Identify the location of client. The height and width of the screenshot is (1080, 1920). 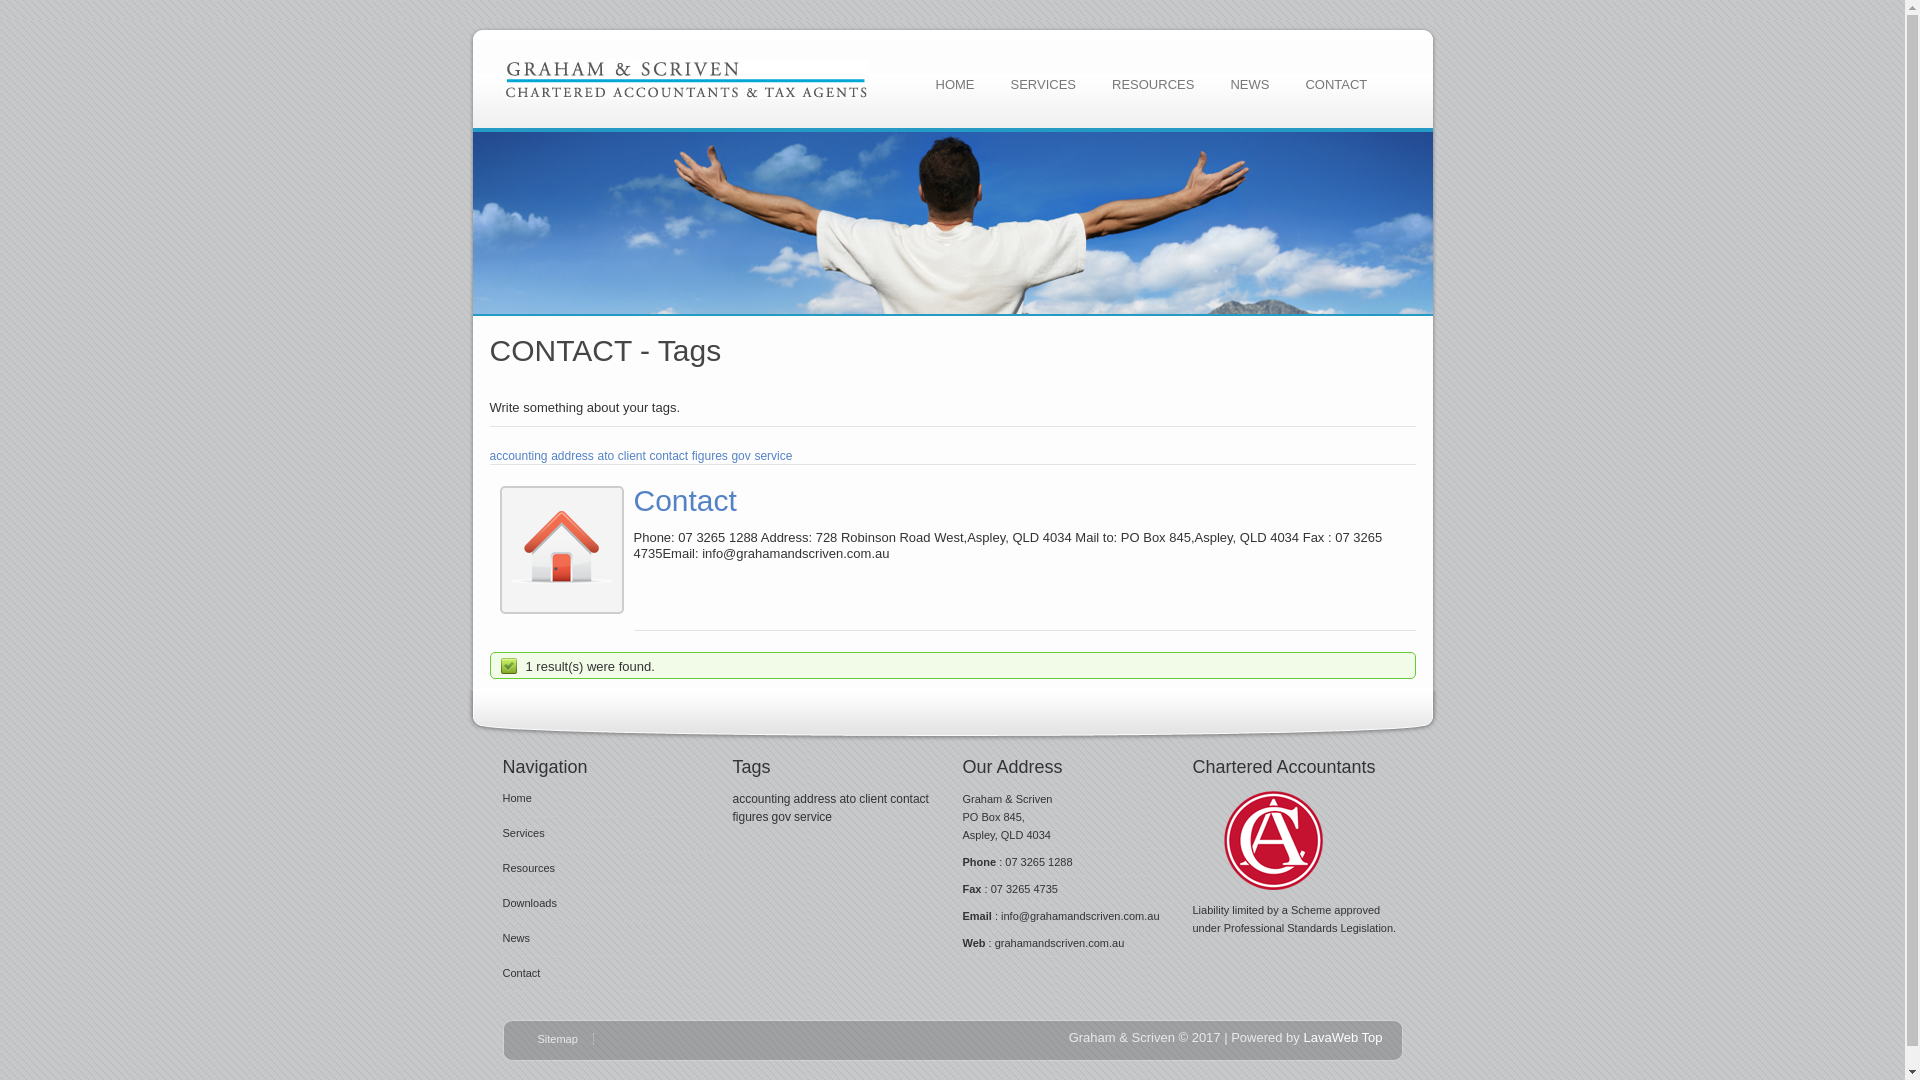
(632, 456).